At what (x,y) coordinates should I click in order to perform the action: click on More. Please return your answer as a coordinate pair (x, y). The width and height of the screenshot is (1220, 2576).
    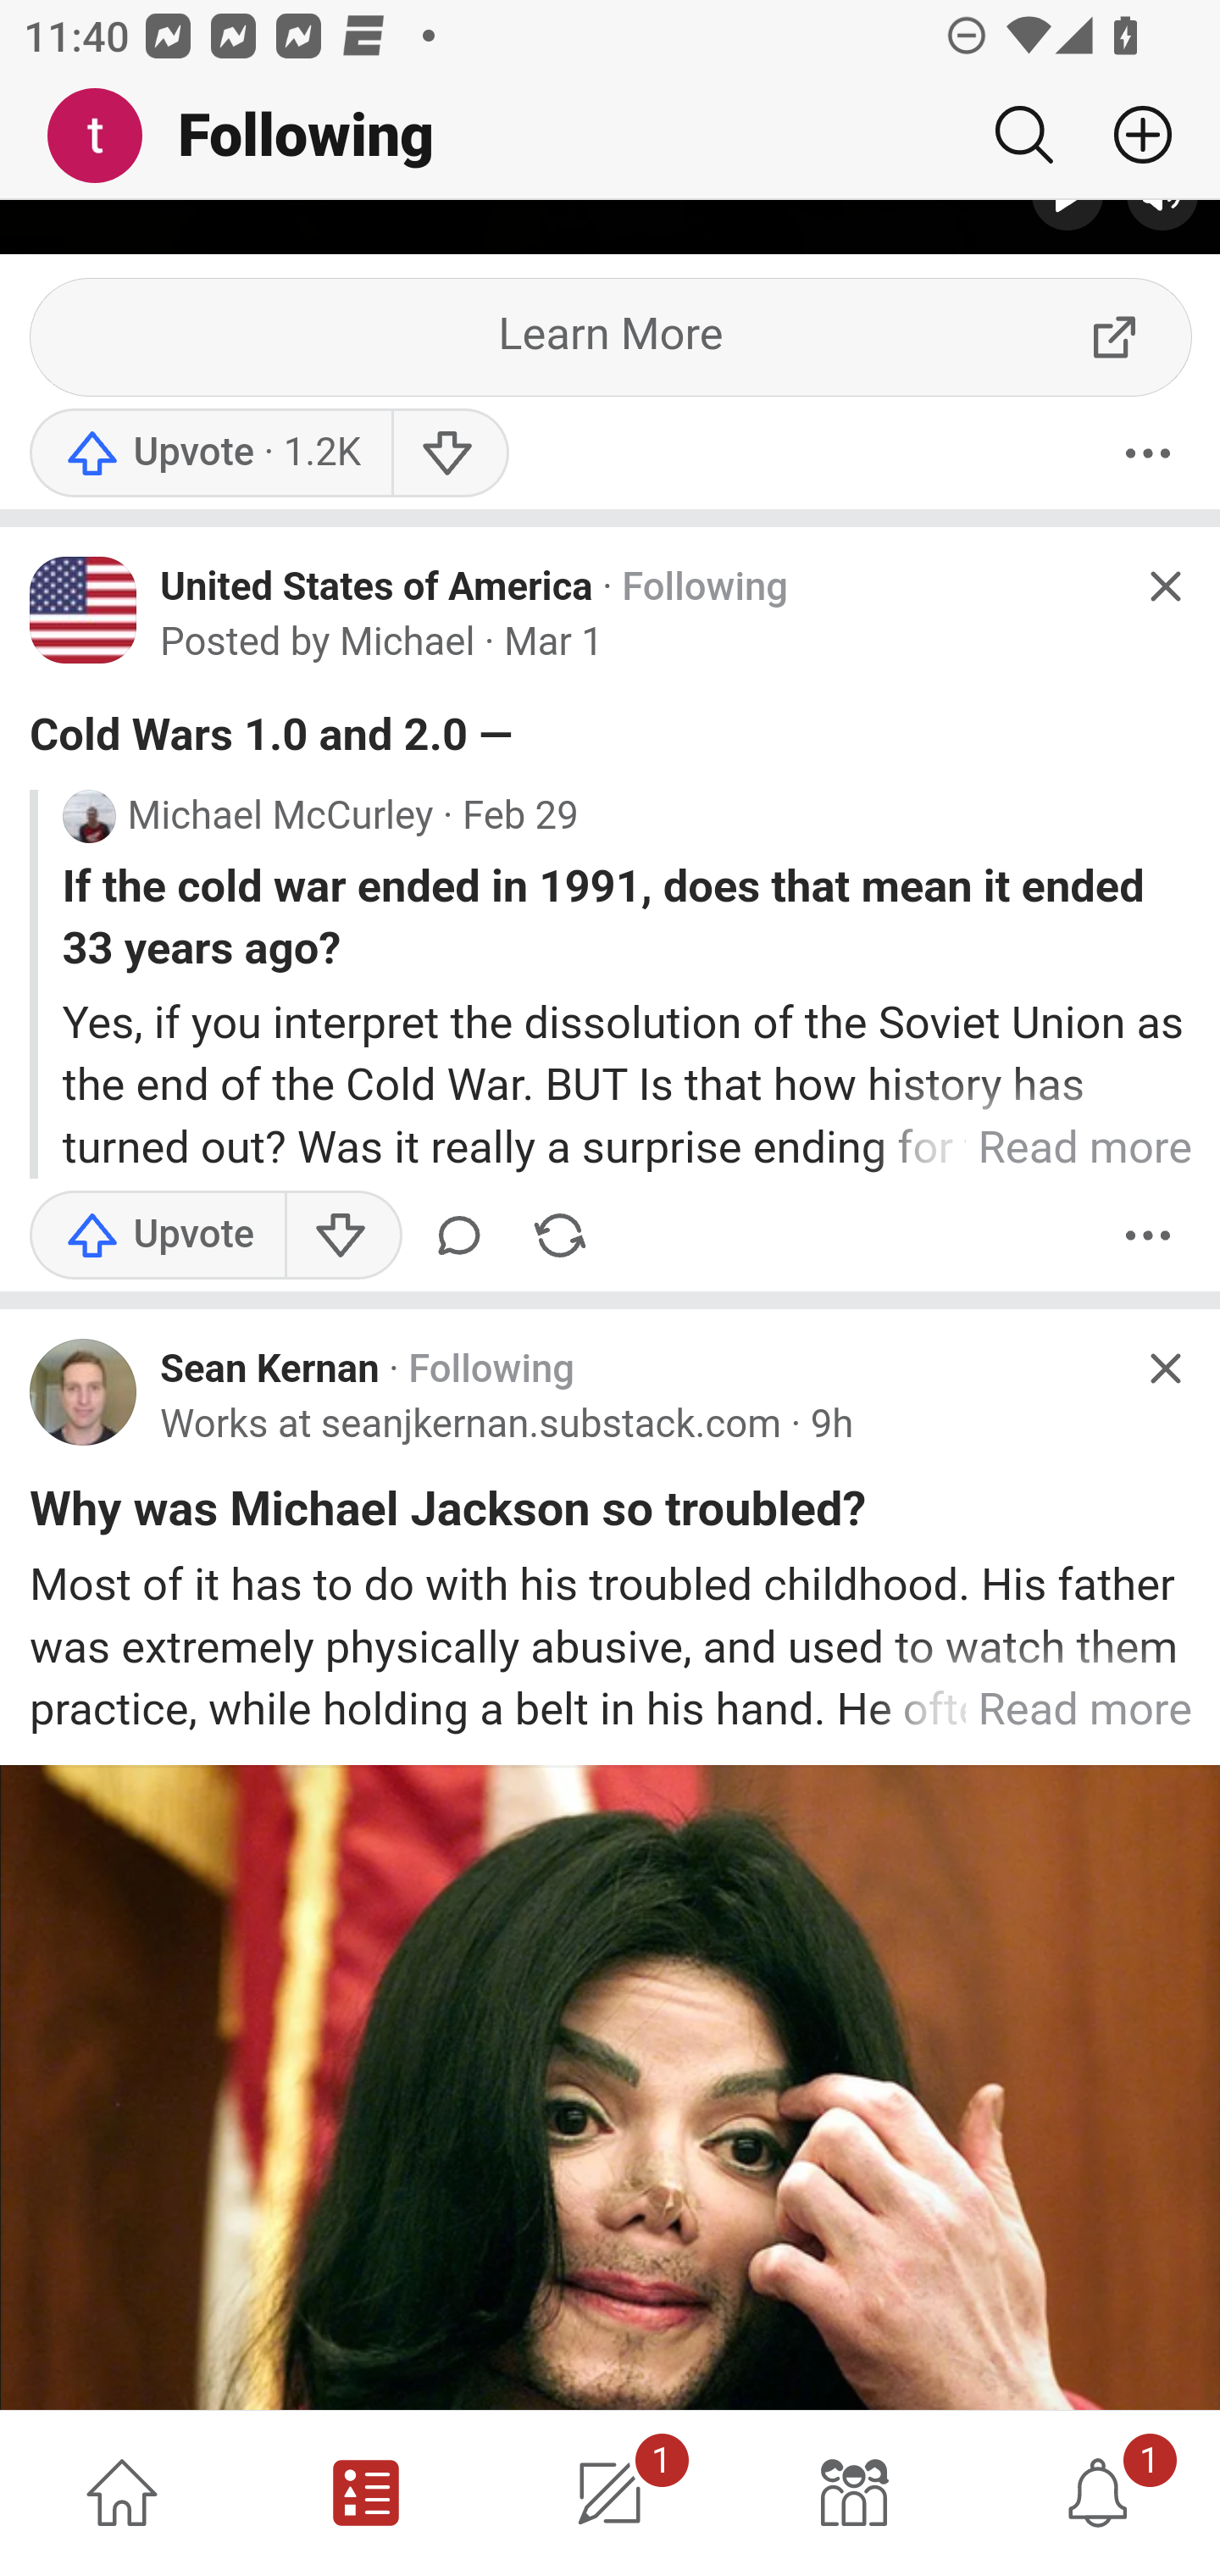
    Looking at the image, I should click on (1148, 456).